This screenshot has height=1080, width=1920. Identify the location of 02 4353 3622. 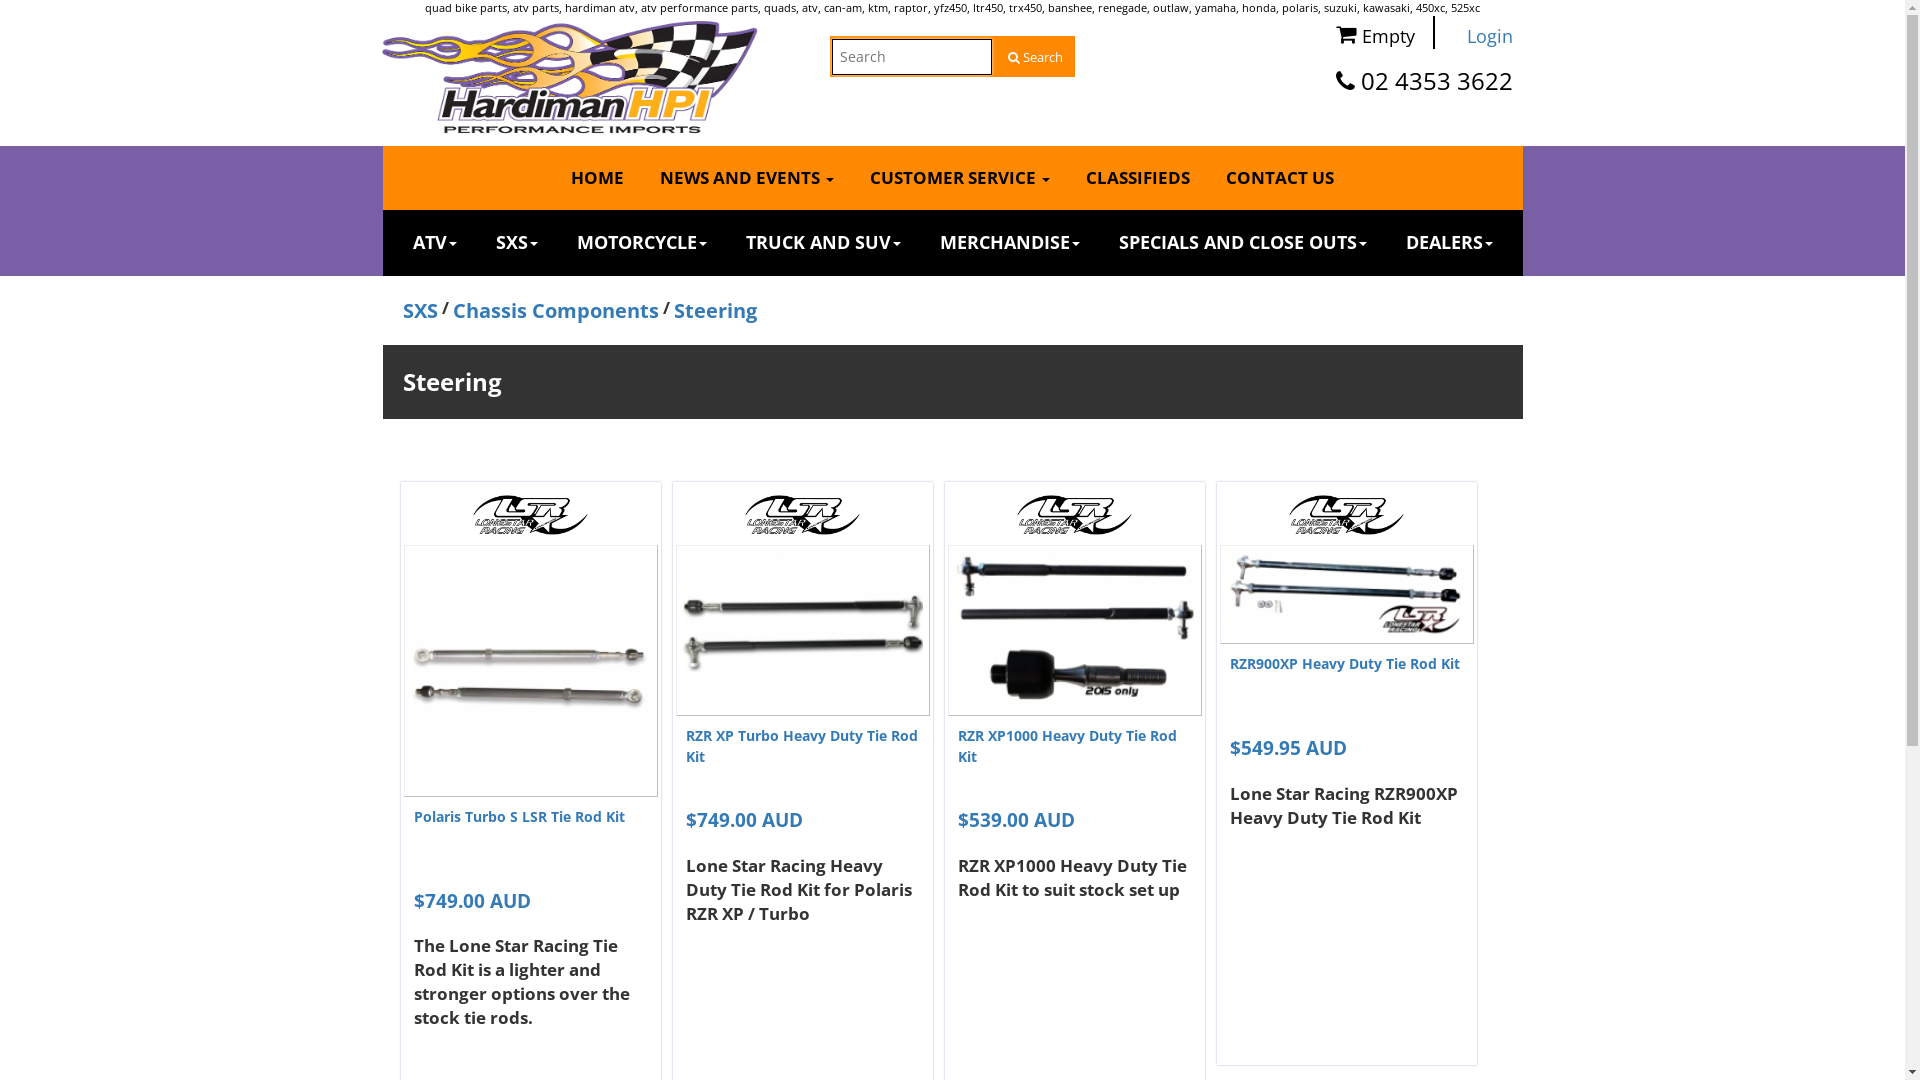
(1436, 80).